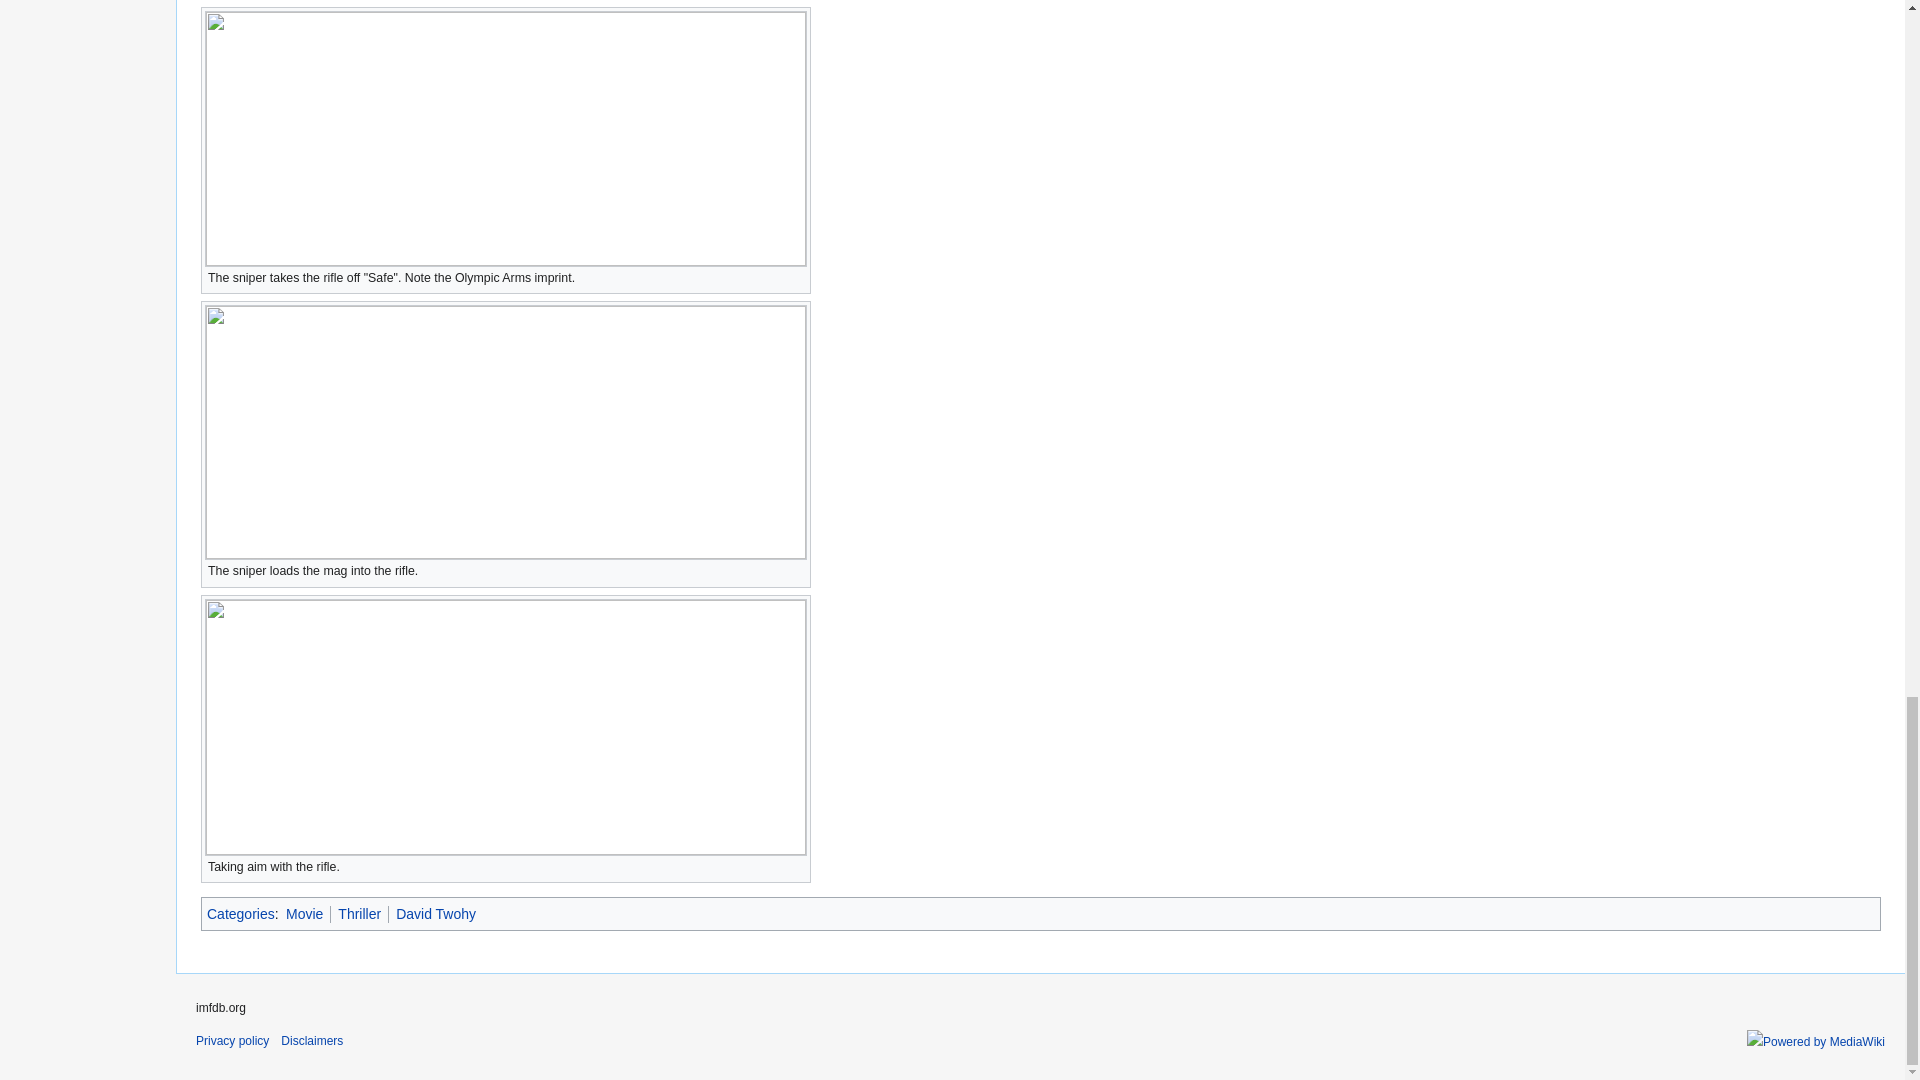 The image size is (1920, 1080). What do you see at coordinates (240, 914) in the screenshot?
I see `Categories` at bounding box center [240, 914].